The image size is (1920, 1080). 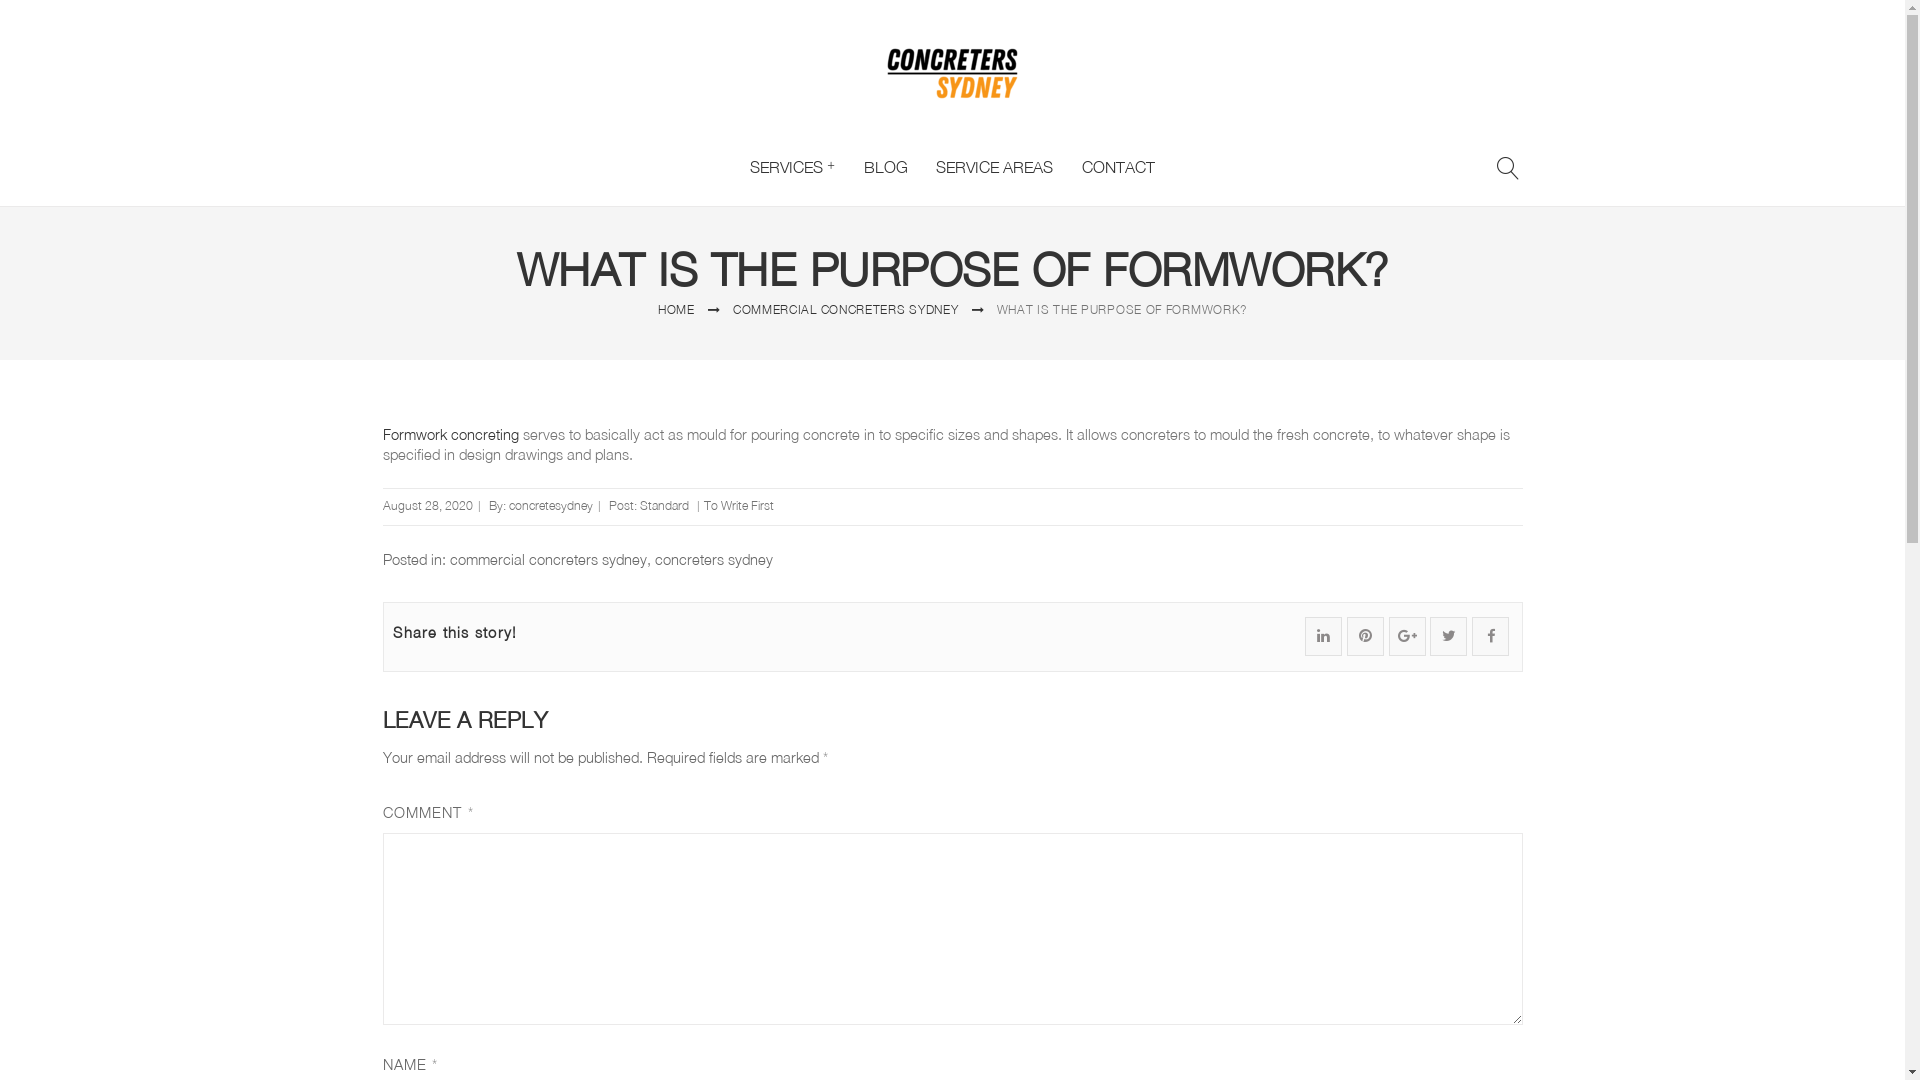 I want to click on BLOG, so click(x=886, y=168).